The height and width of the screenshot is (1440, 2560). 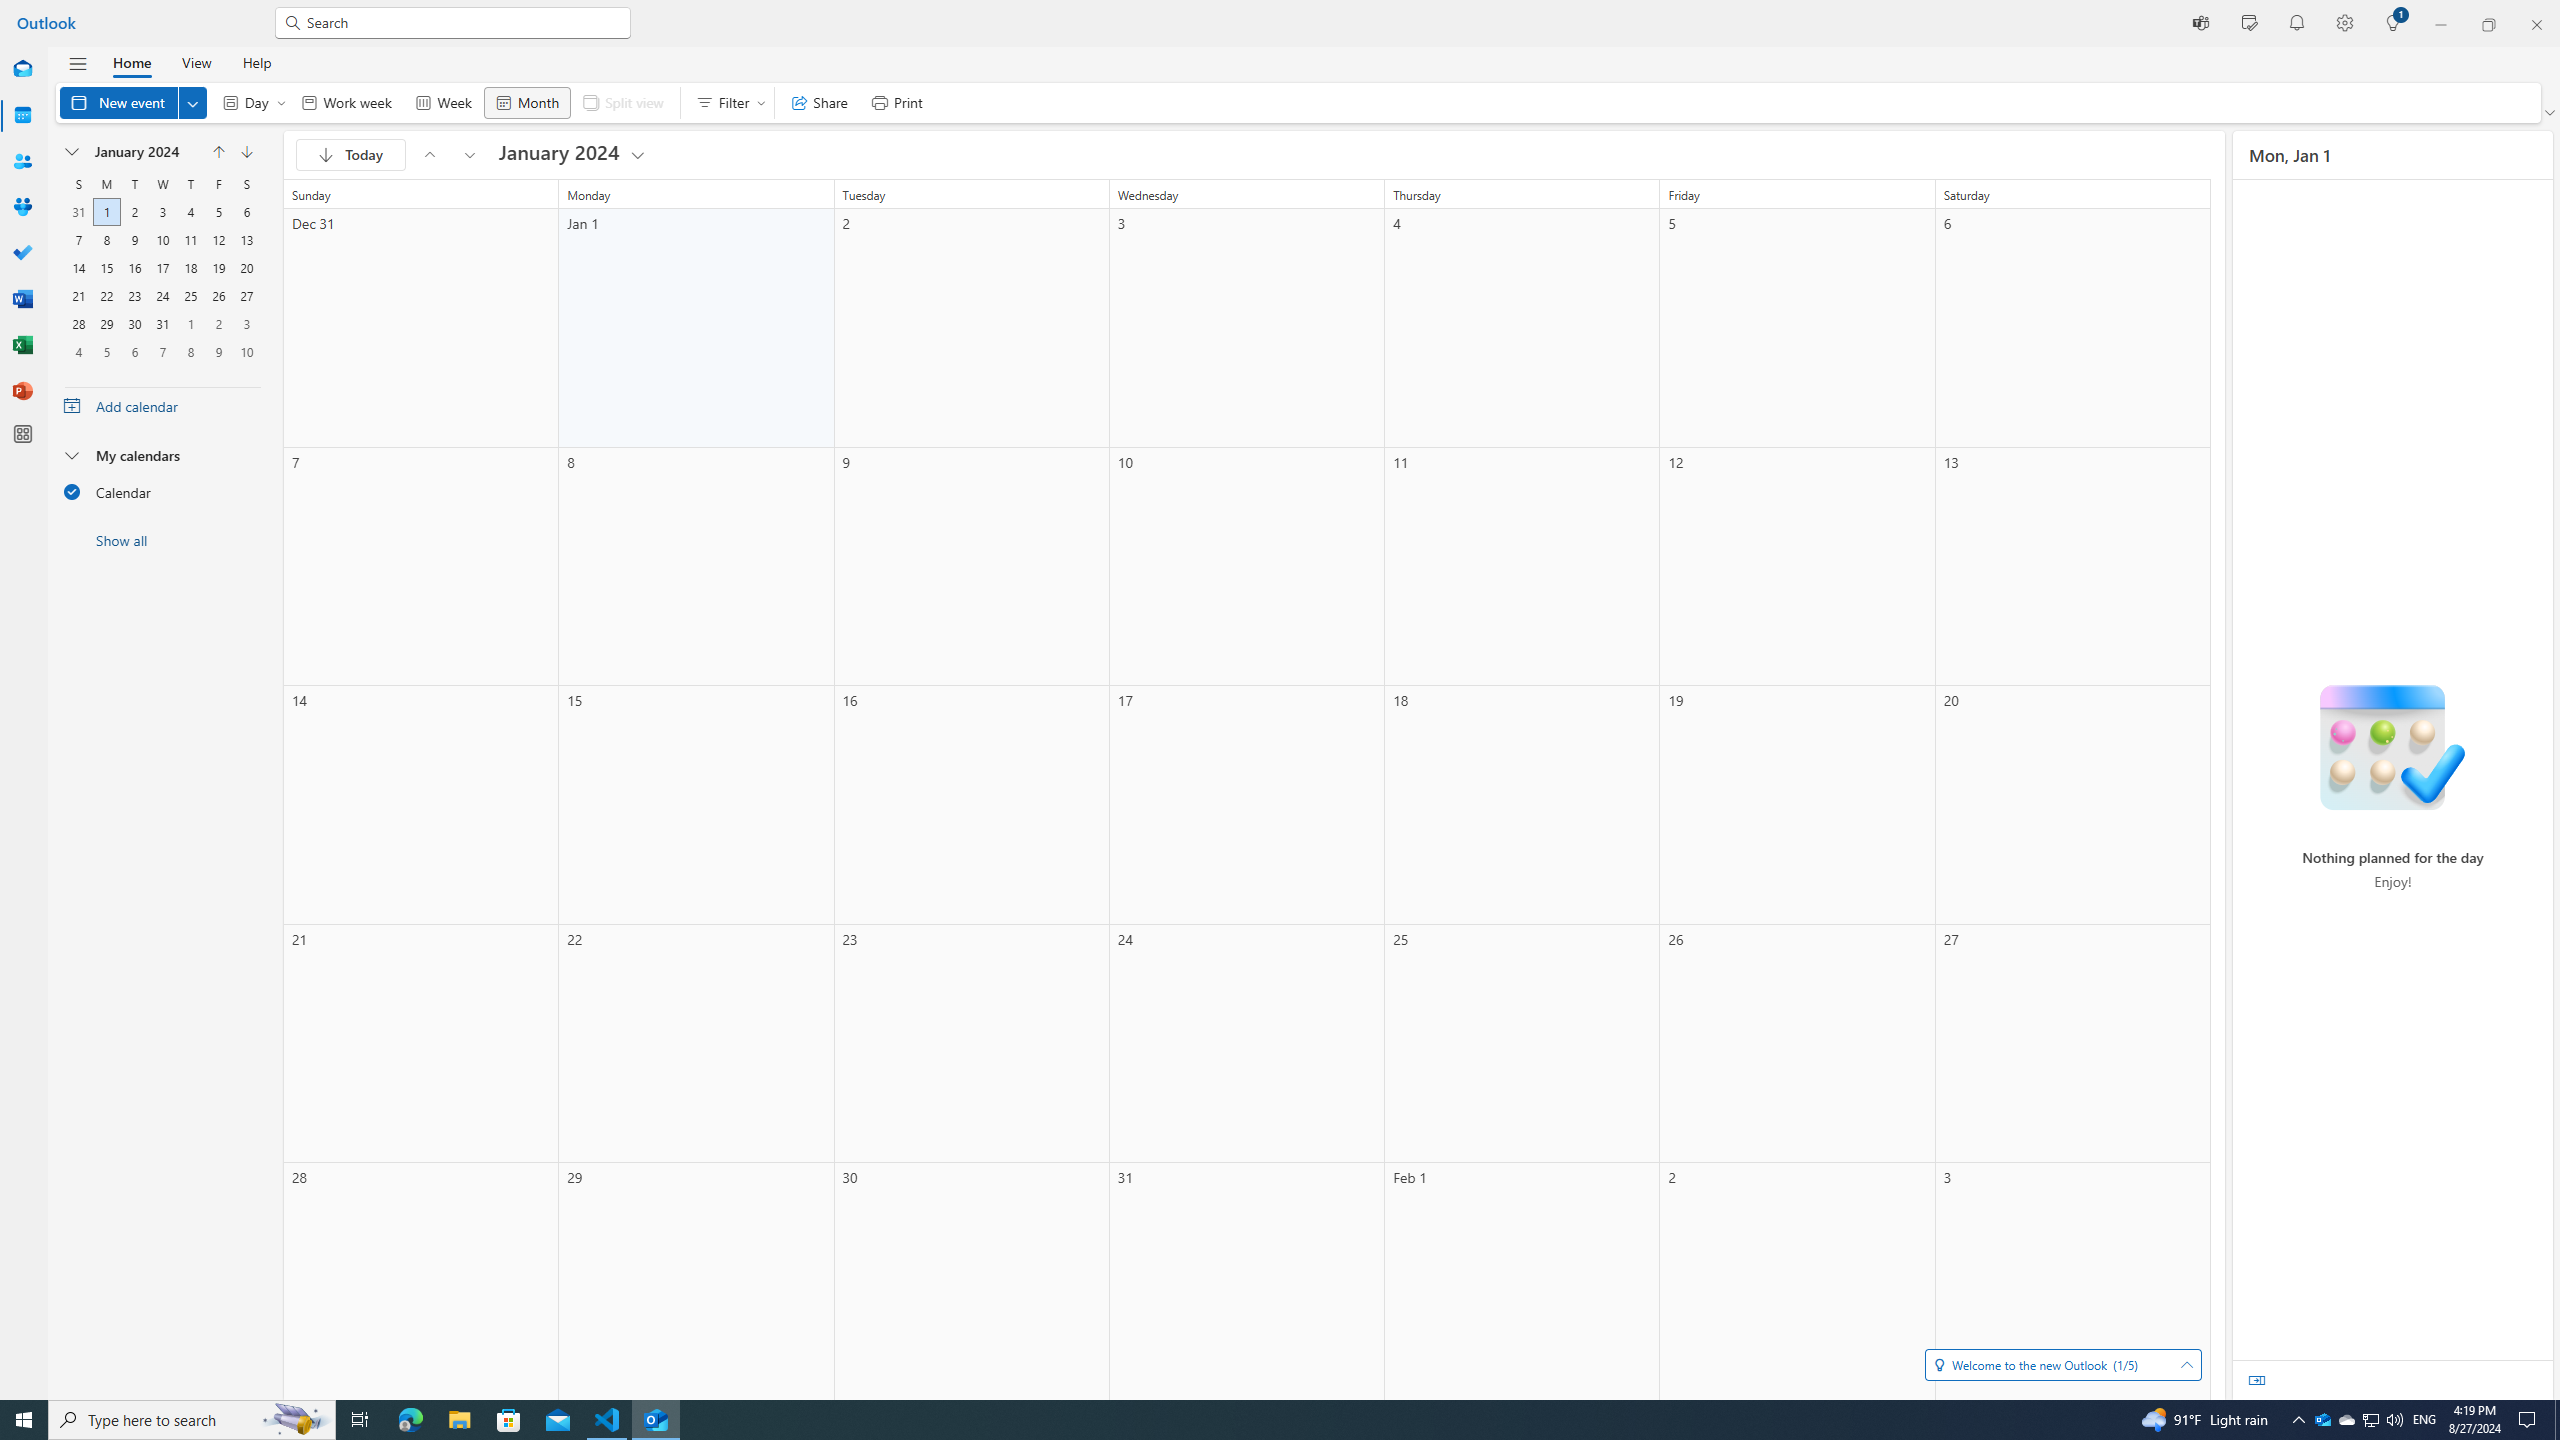 What do you see at coordinates (190, 239) in the screenshot?
I see `11, January, 2024` at bounding box center [190, 239].